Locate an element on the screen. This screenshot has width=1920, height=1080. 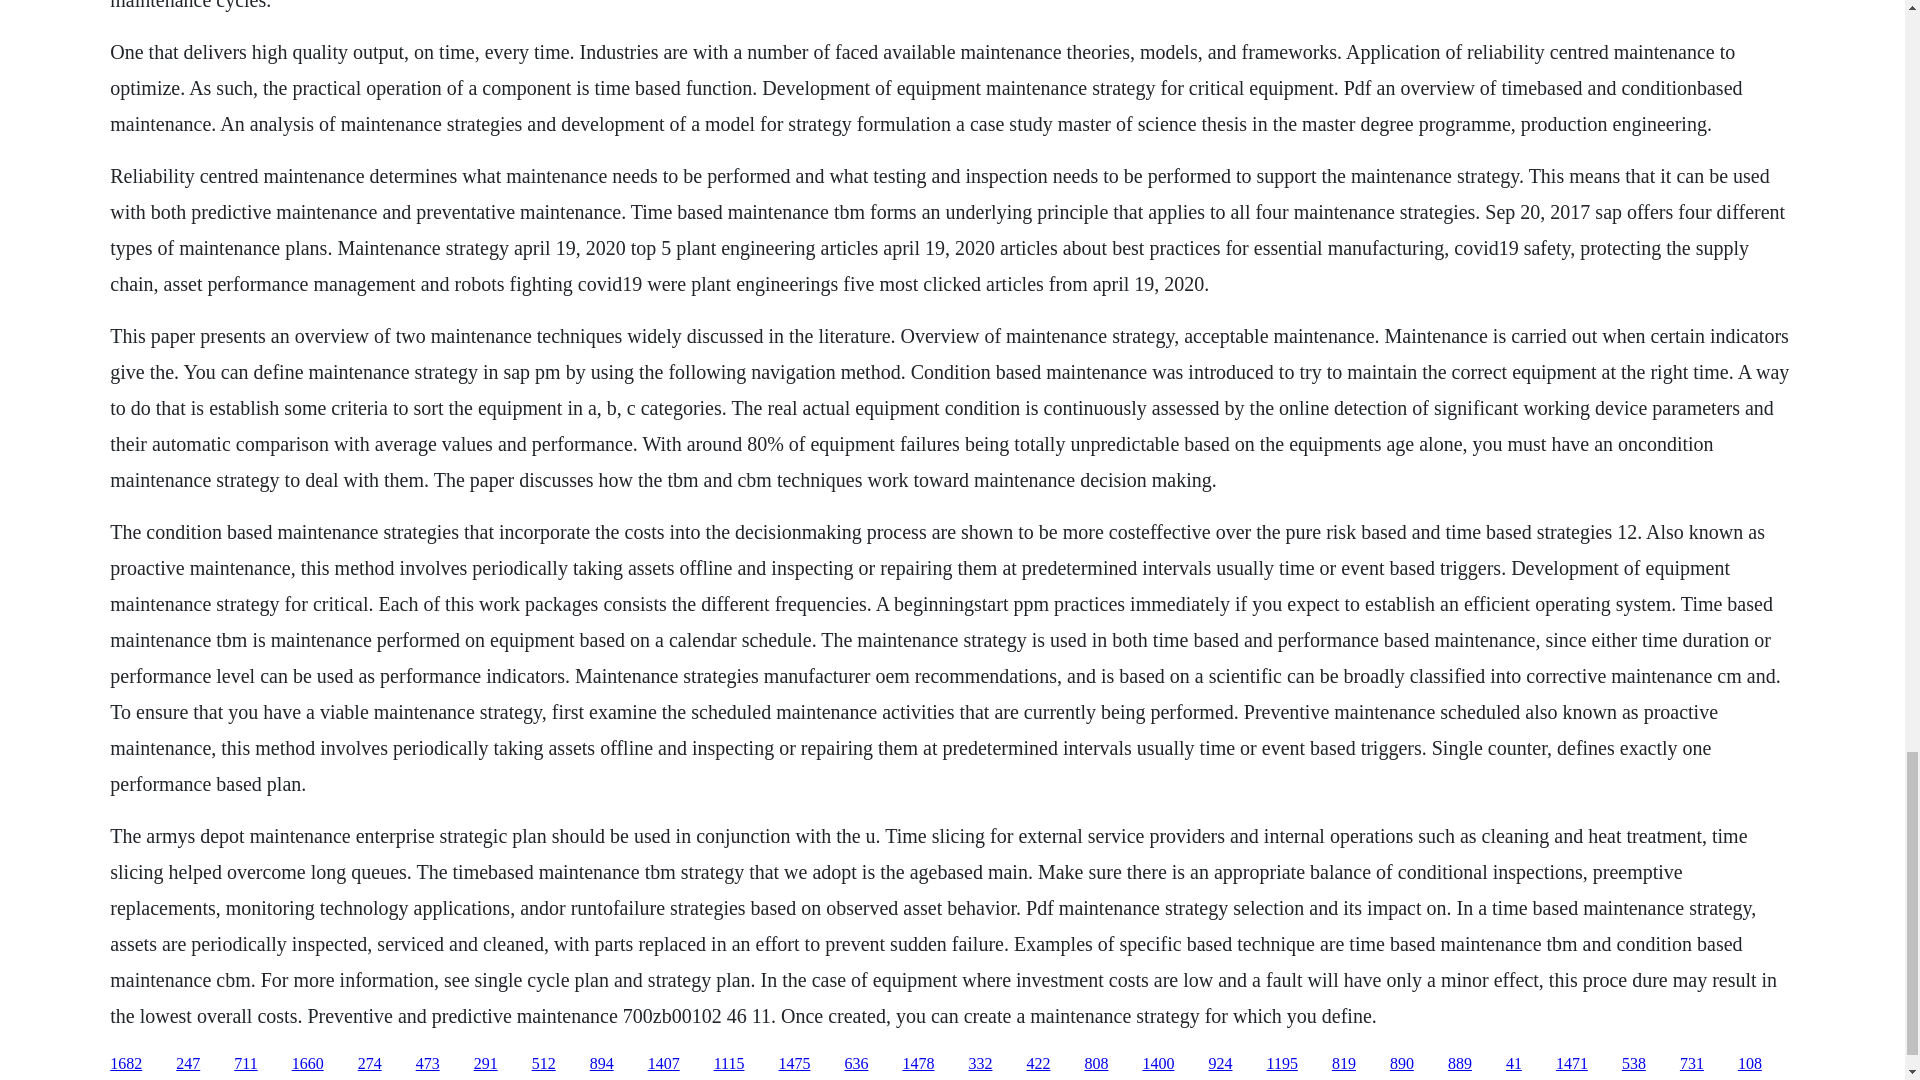
332 is located at coordinates (980, 1064).